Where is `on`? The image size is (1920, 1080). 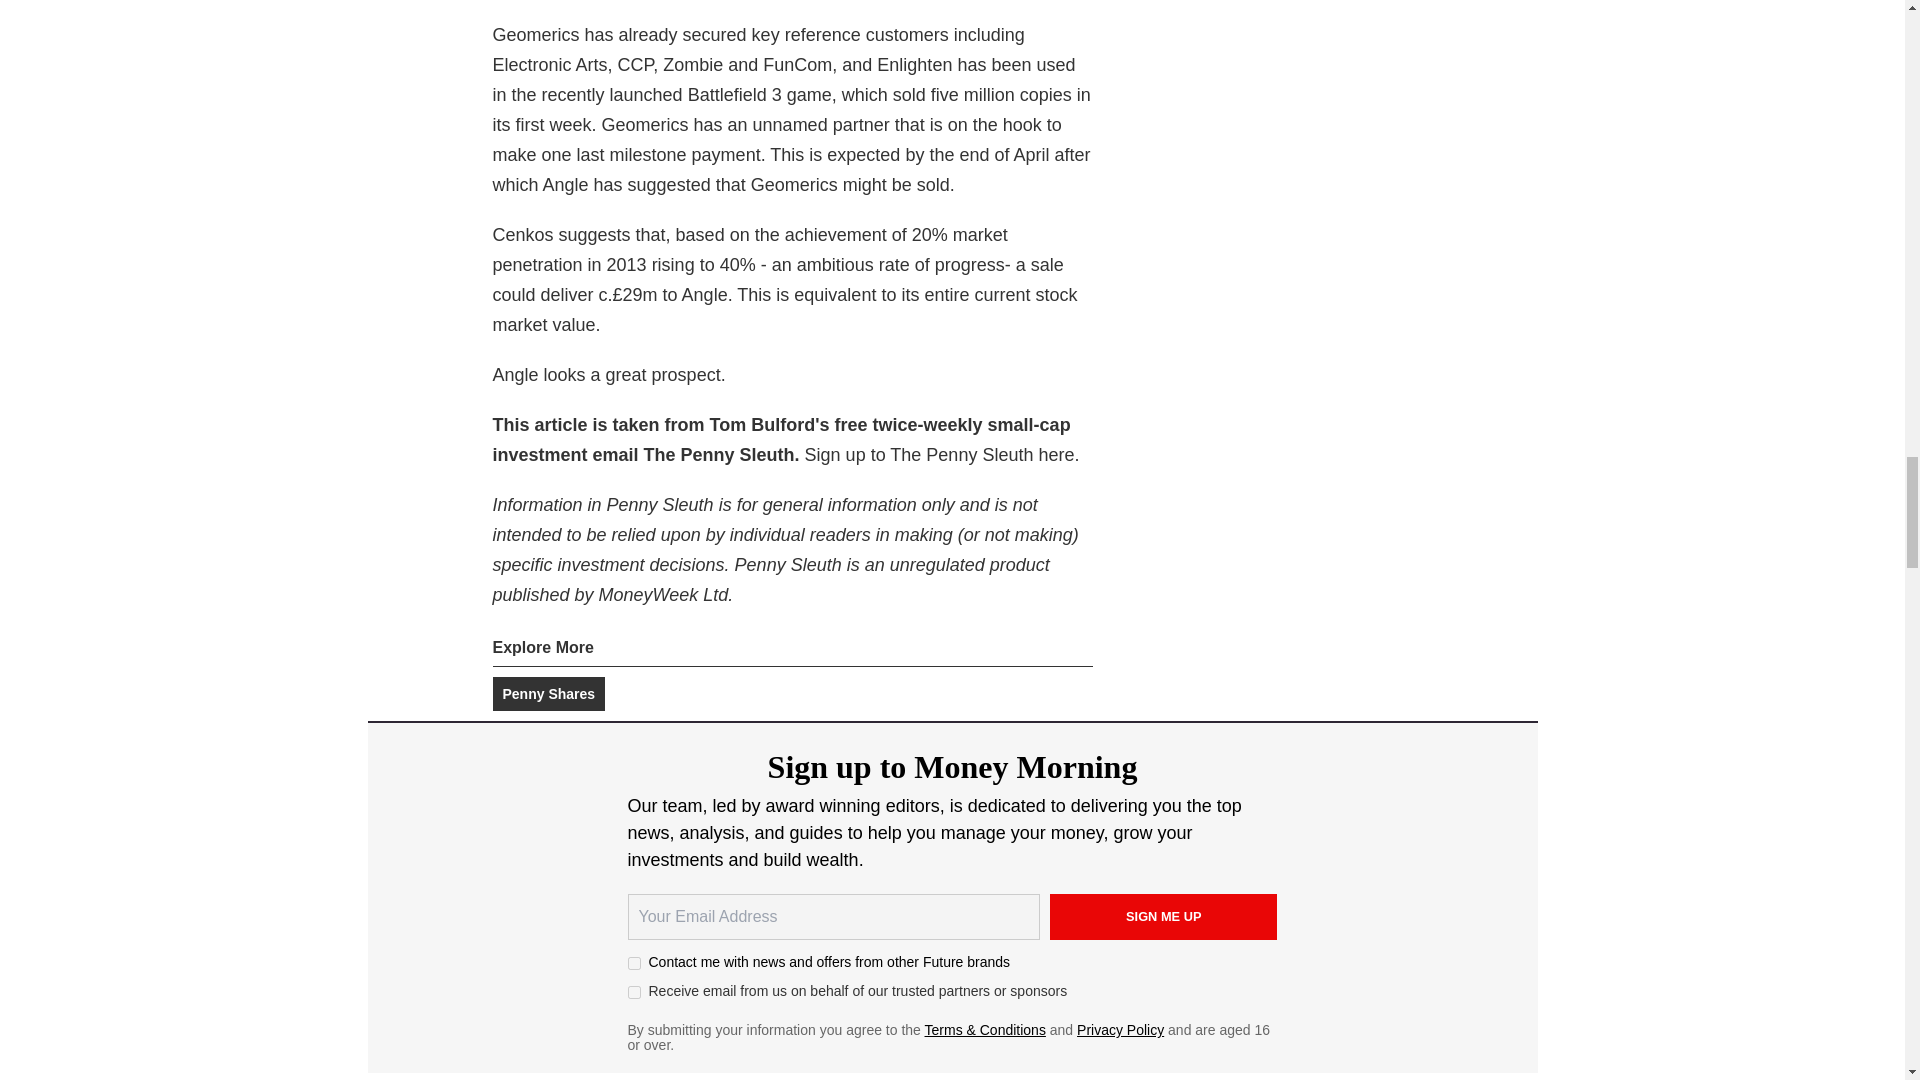
on is located at coordinates (634, 962).